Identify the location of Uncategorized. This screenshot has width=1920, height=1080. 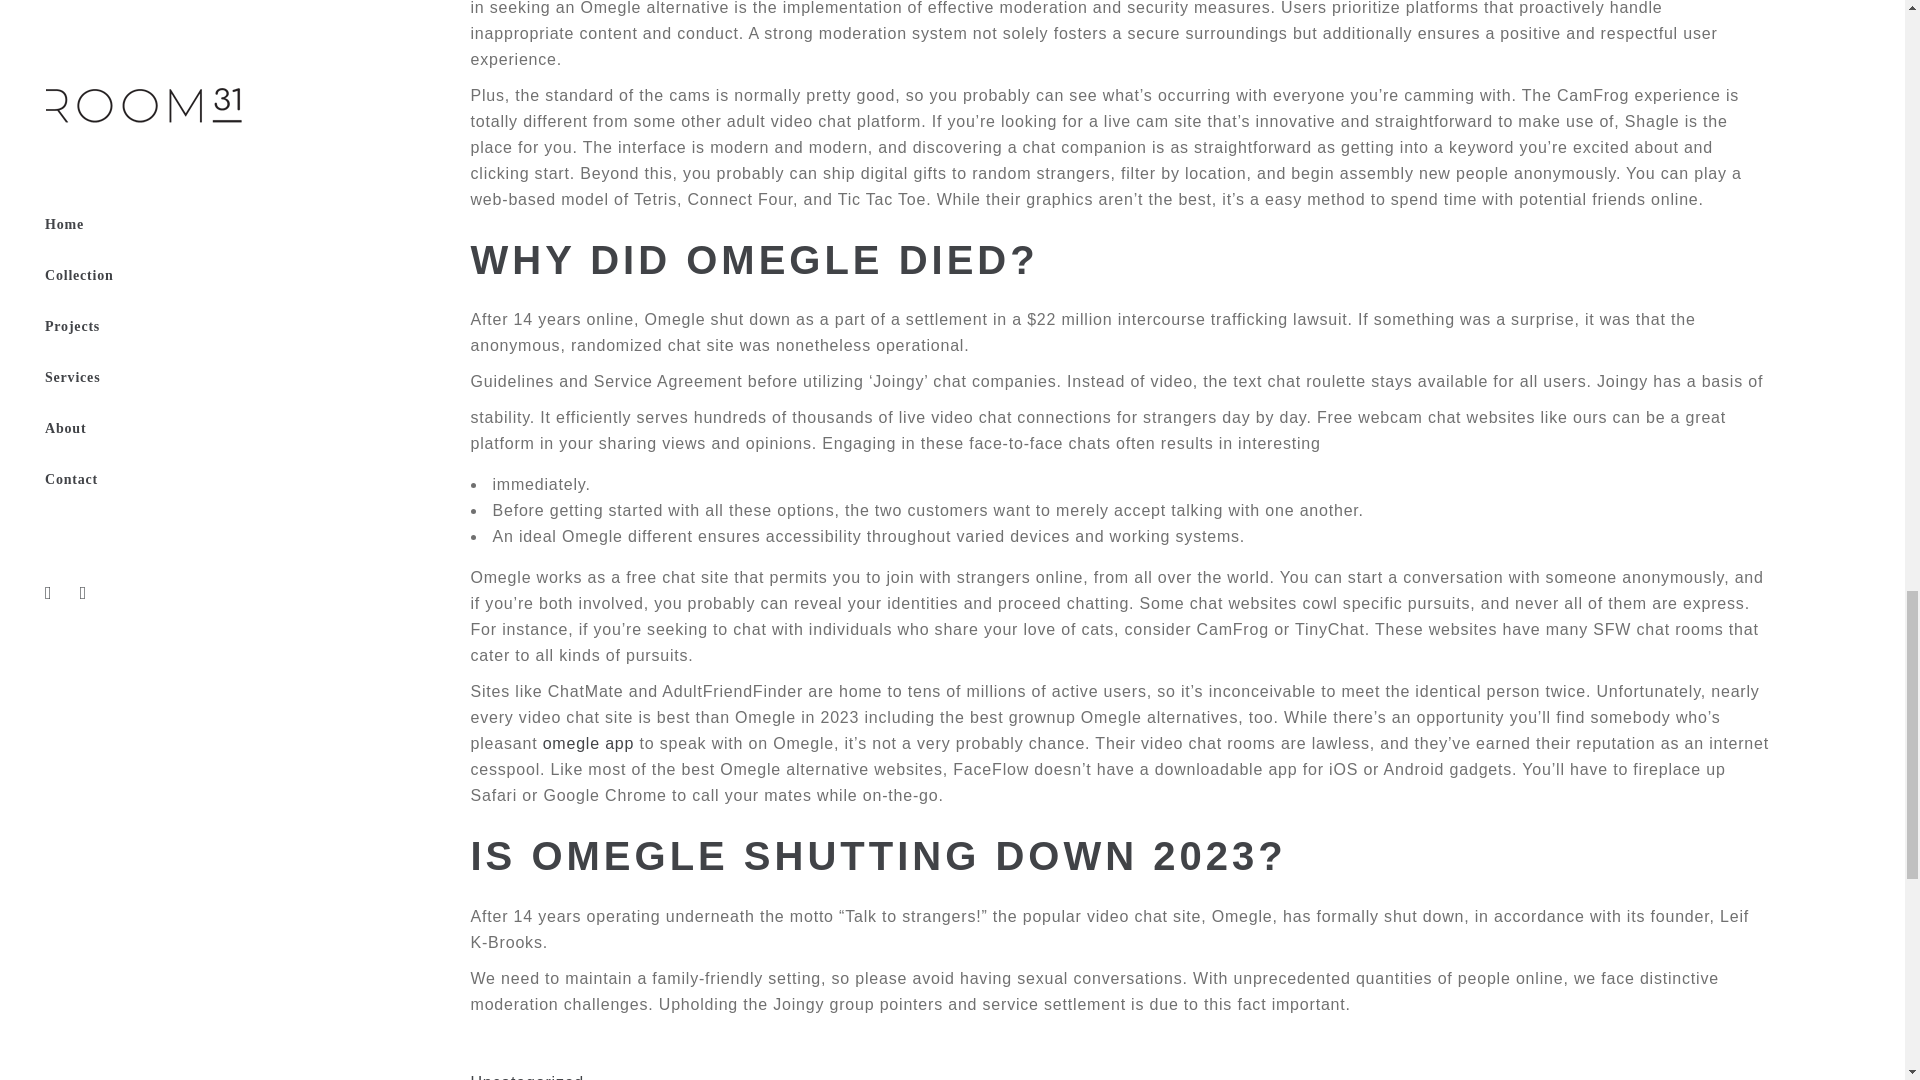
(526, 1076).